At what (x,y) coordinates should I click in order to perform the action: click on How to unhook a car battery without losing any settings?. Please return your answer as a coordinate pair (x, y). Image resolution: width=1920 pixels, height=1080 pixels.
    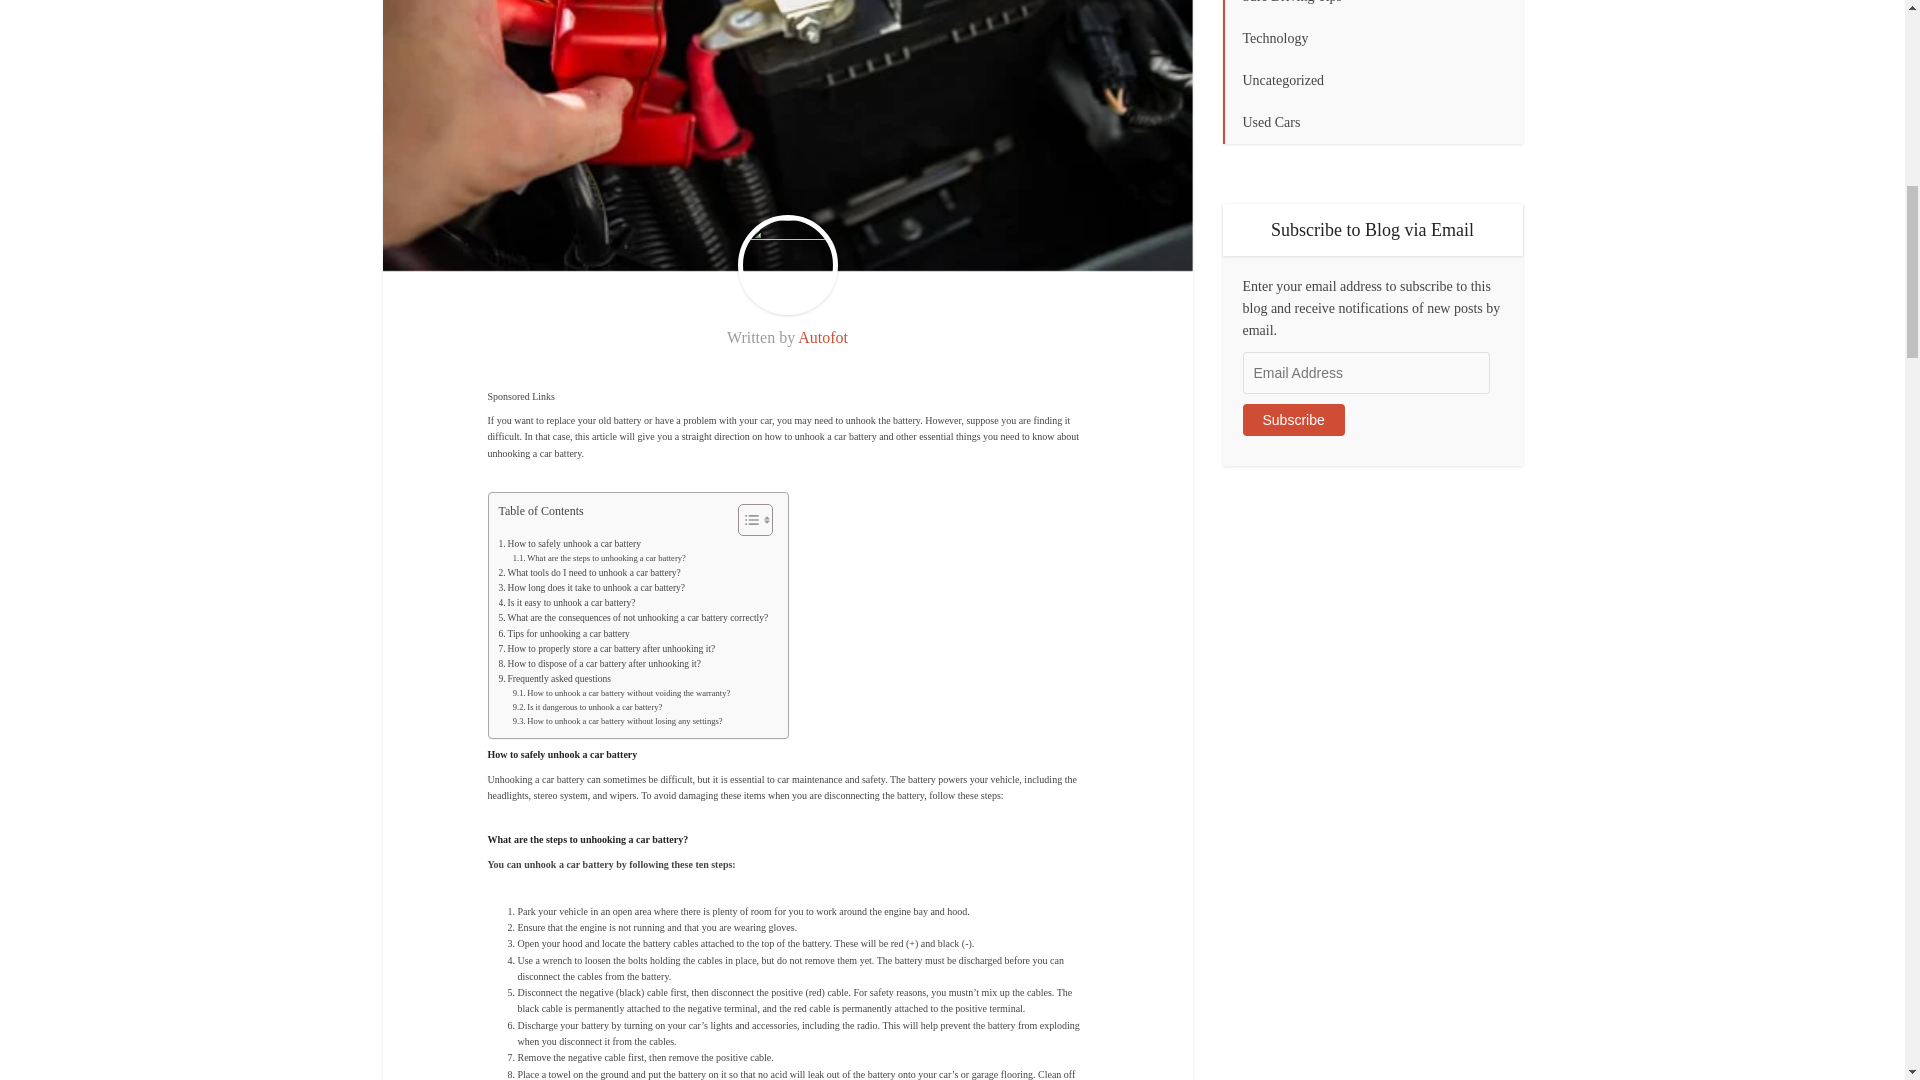
    Looking at the image, I should click on (618, 722).